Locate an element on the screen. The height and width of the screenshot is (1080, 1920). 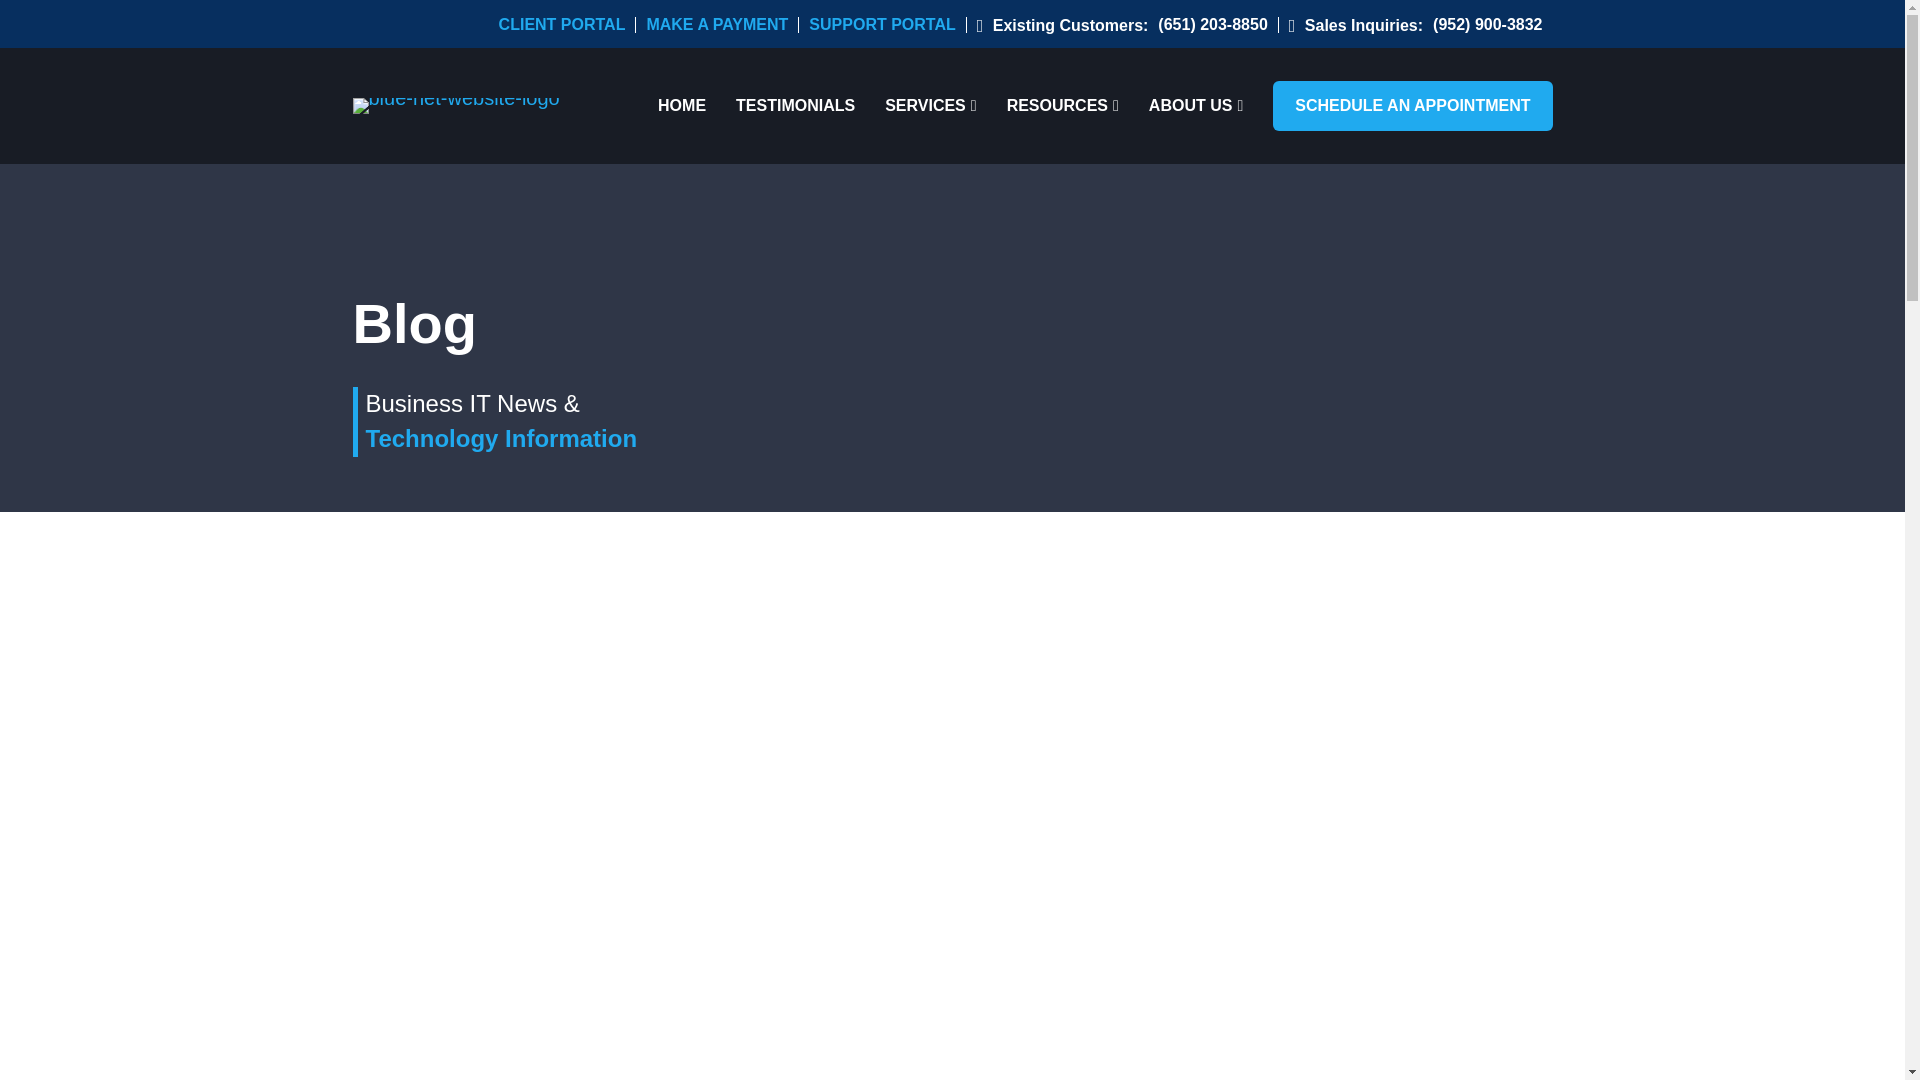
CLIENT PORTAL is located at coordinates (568, 25).